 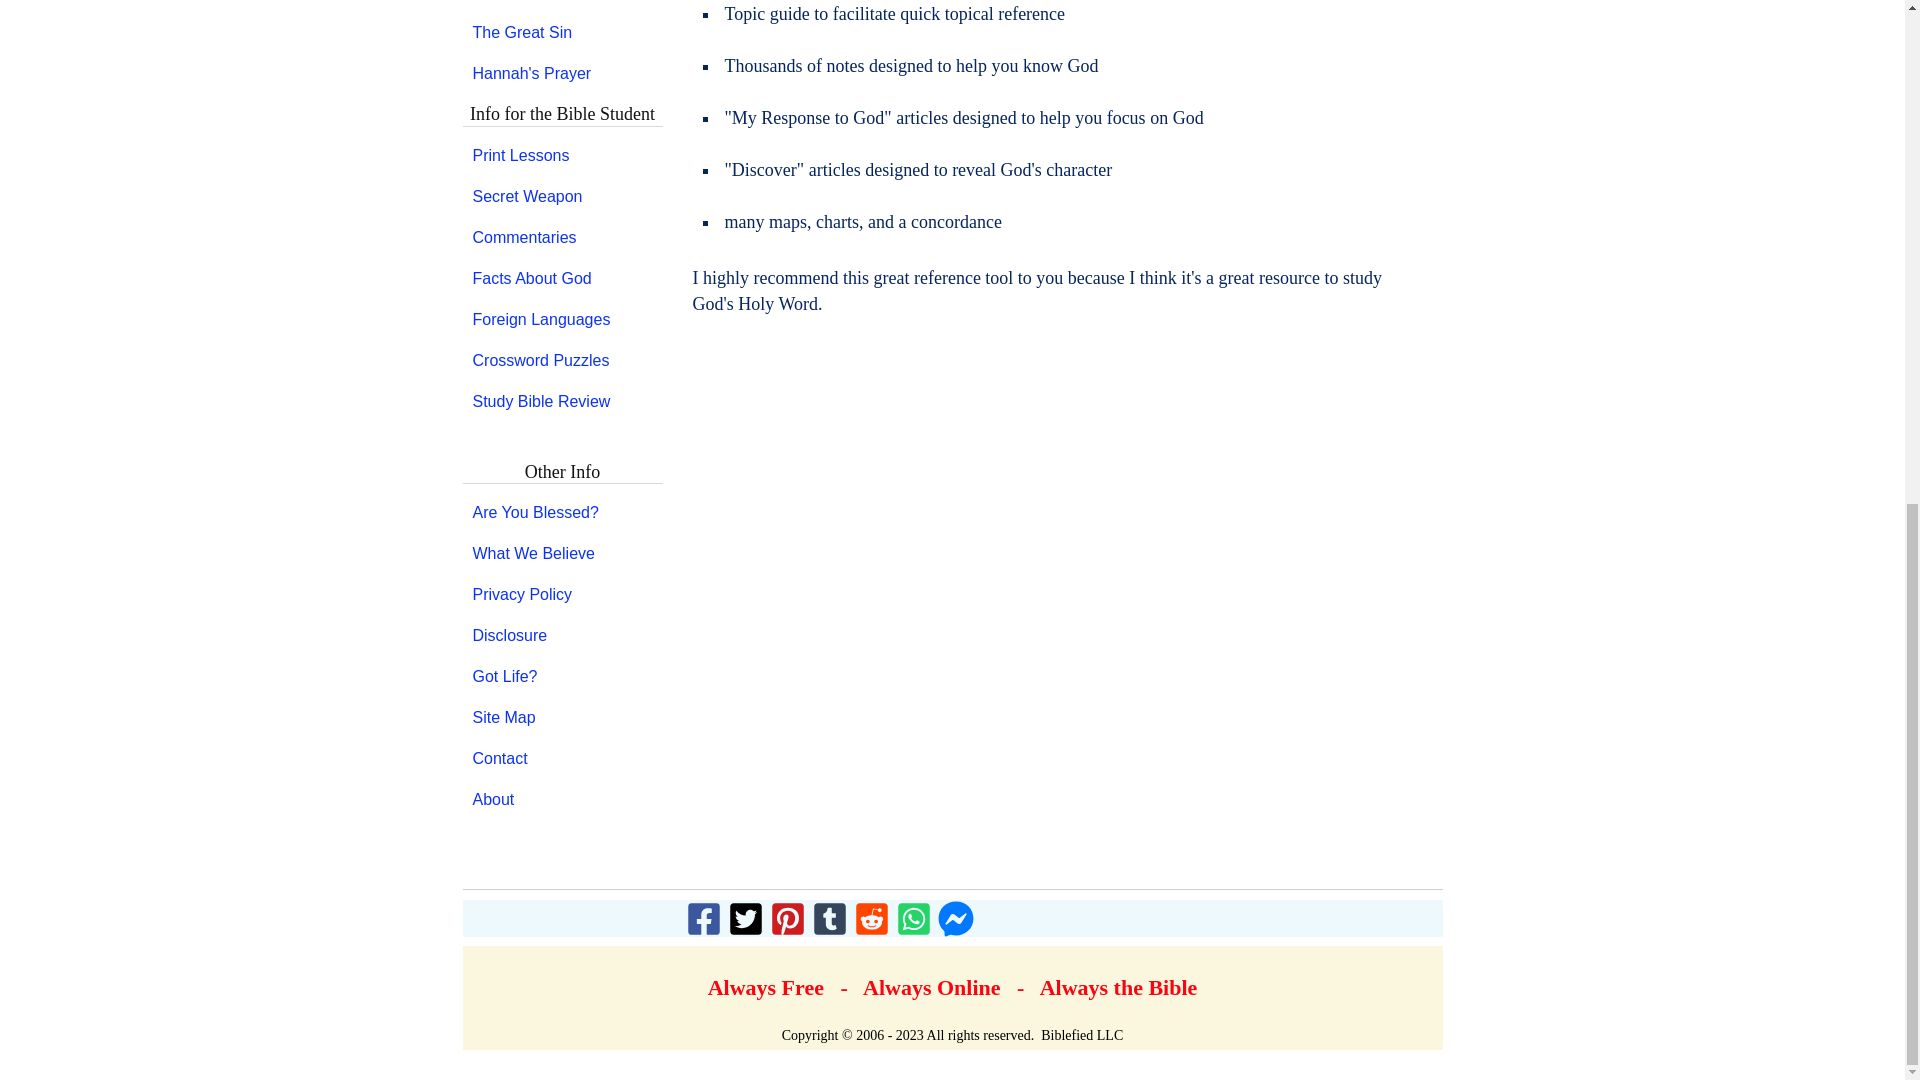 I want to click on About, so click(x=562, y=799).